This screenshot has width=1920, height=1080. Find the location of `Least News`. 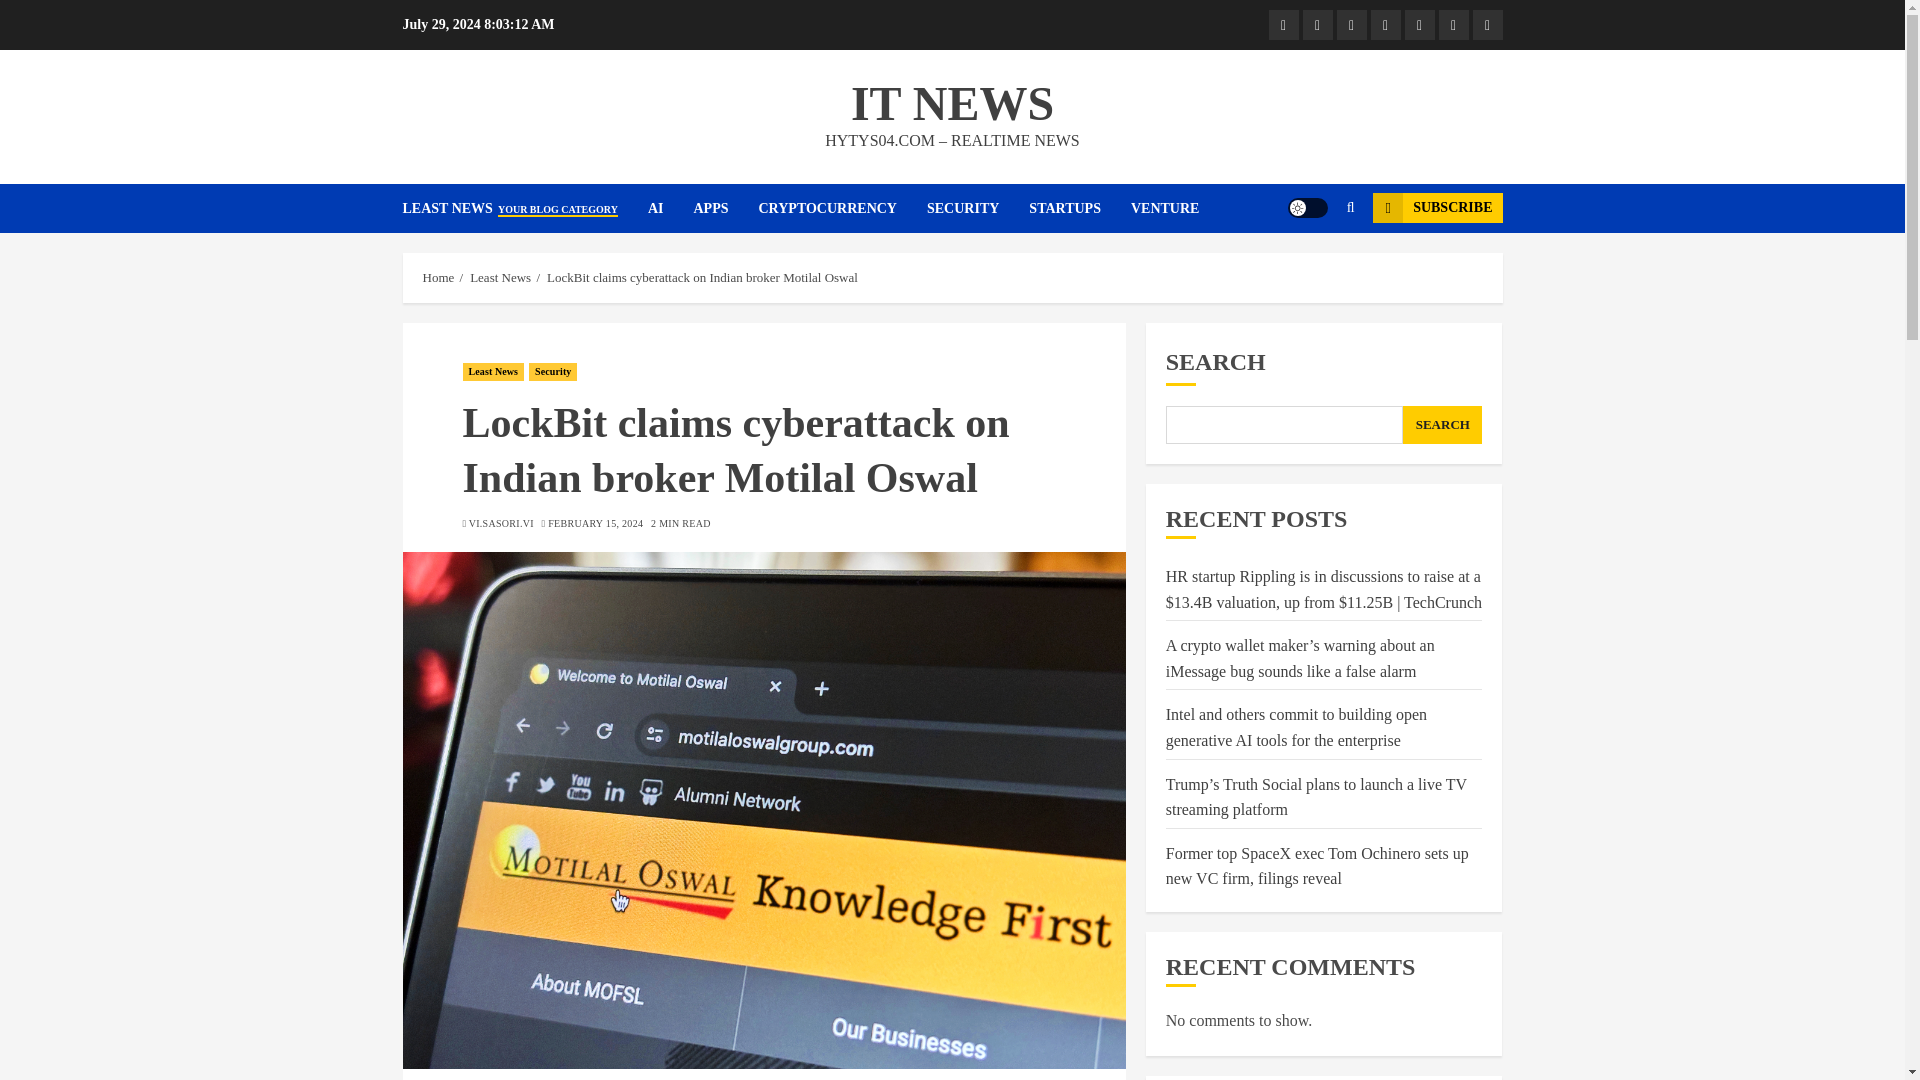

Least News is located at coordinates (1282, 24).